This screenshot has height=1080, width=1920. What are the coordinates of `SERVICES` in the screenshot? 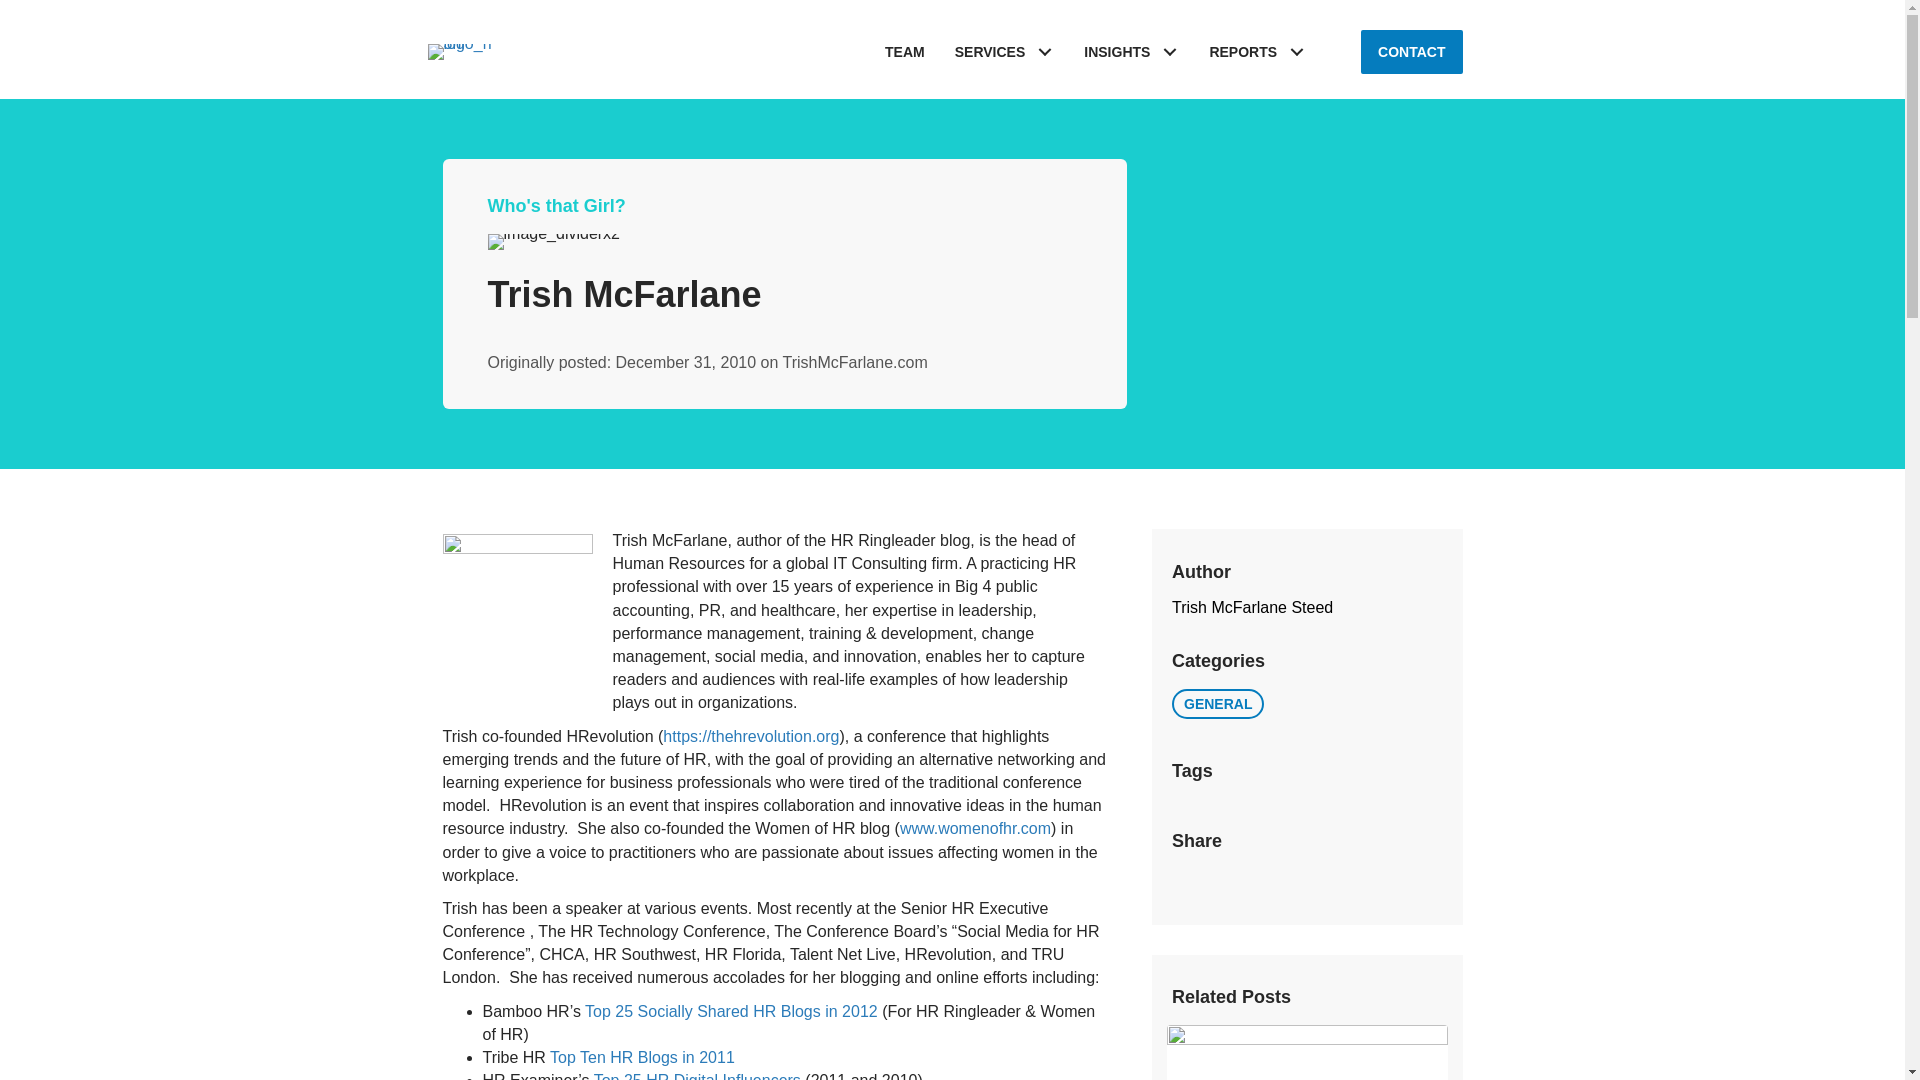 It's located at (1004, 52).